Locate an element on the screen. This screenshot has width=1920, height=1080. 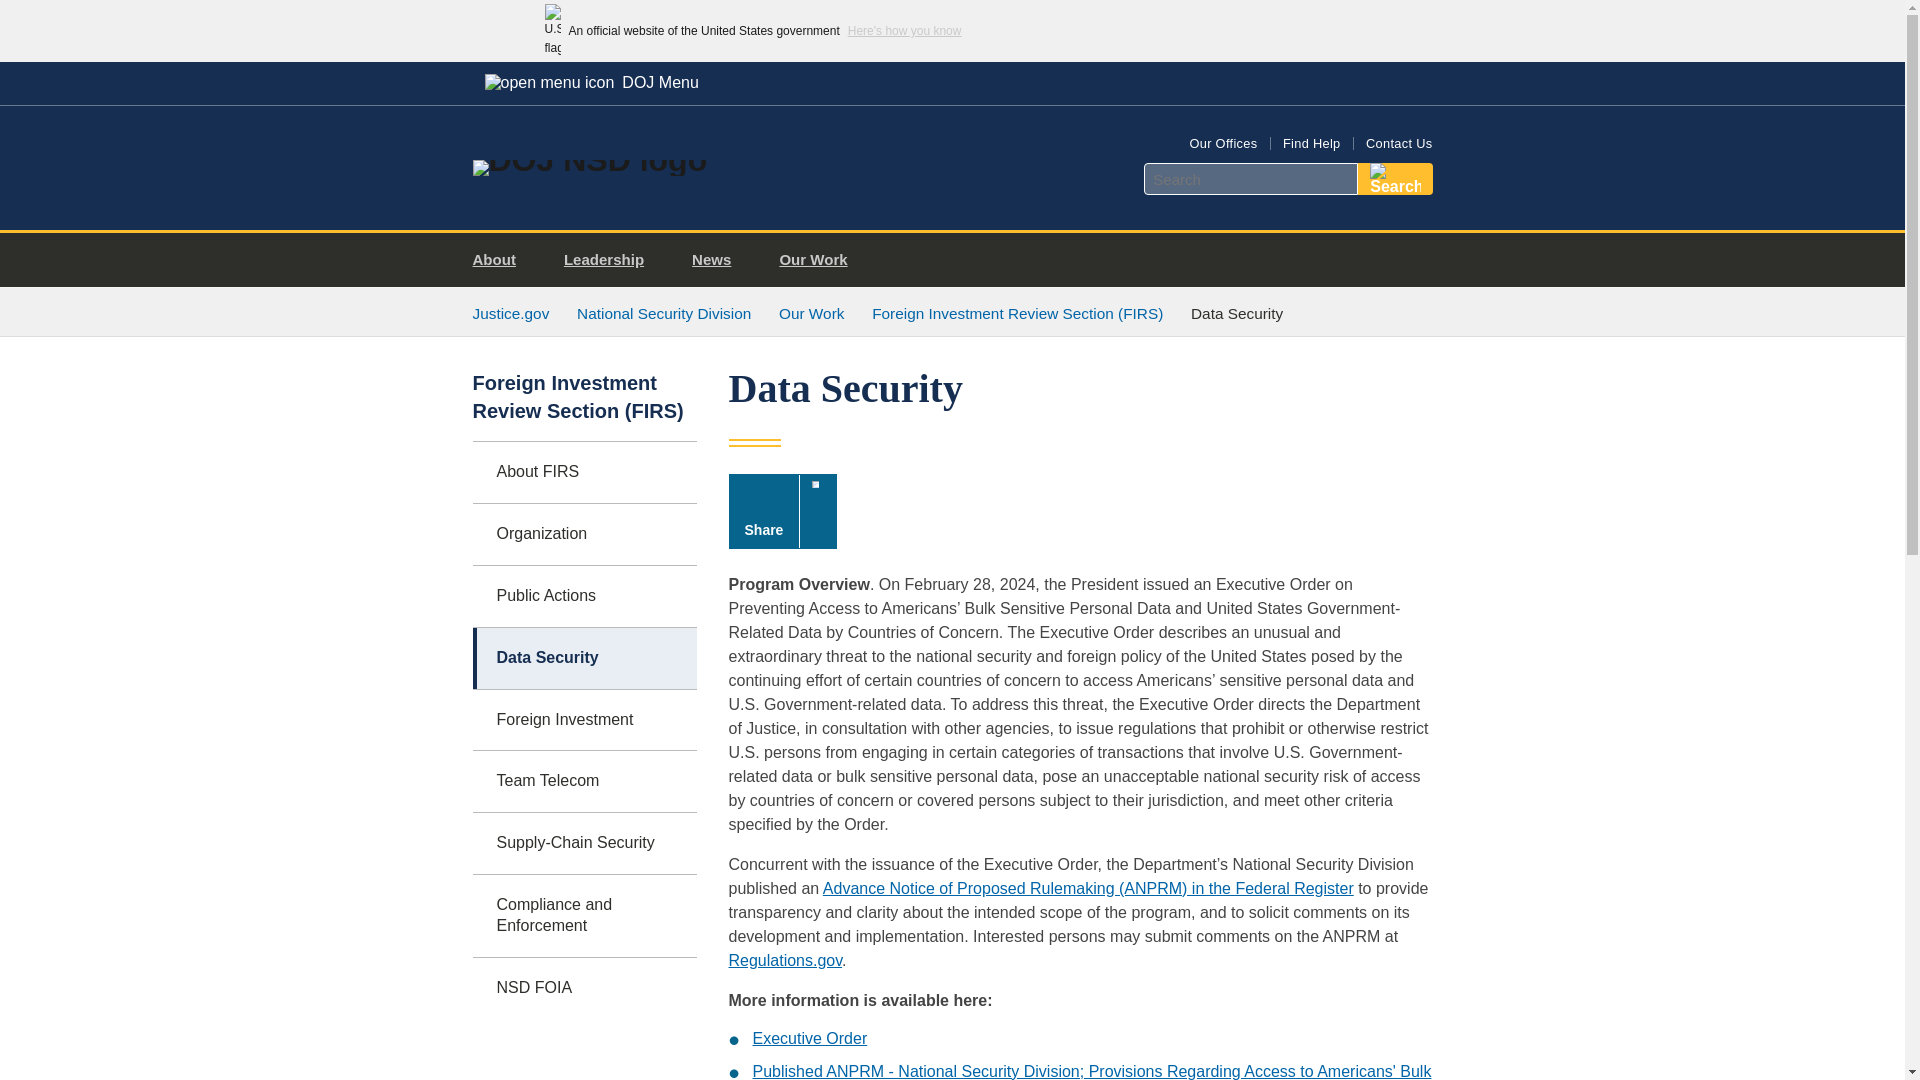
Home is located at coordinates (589, 160).